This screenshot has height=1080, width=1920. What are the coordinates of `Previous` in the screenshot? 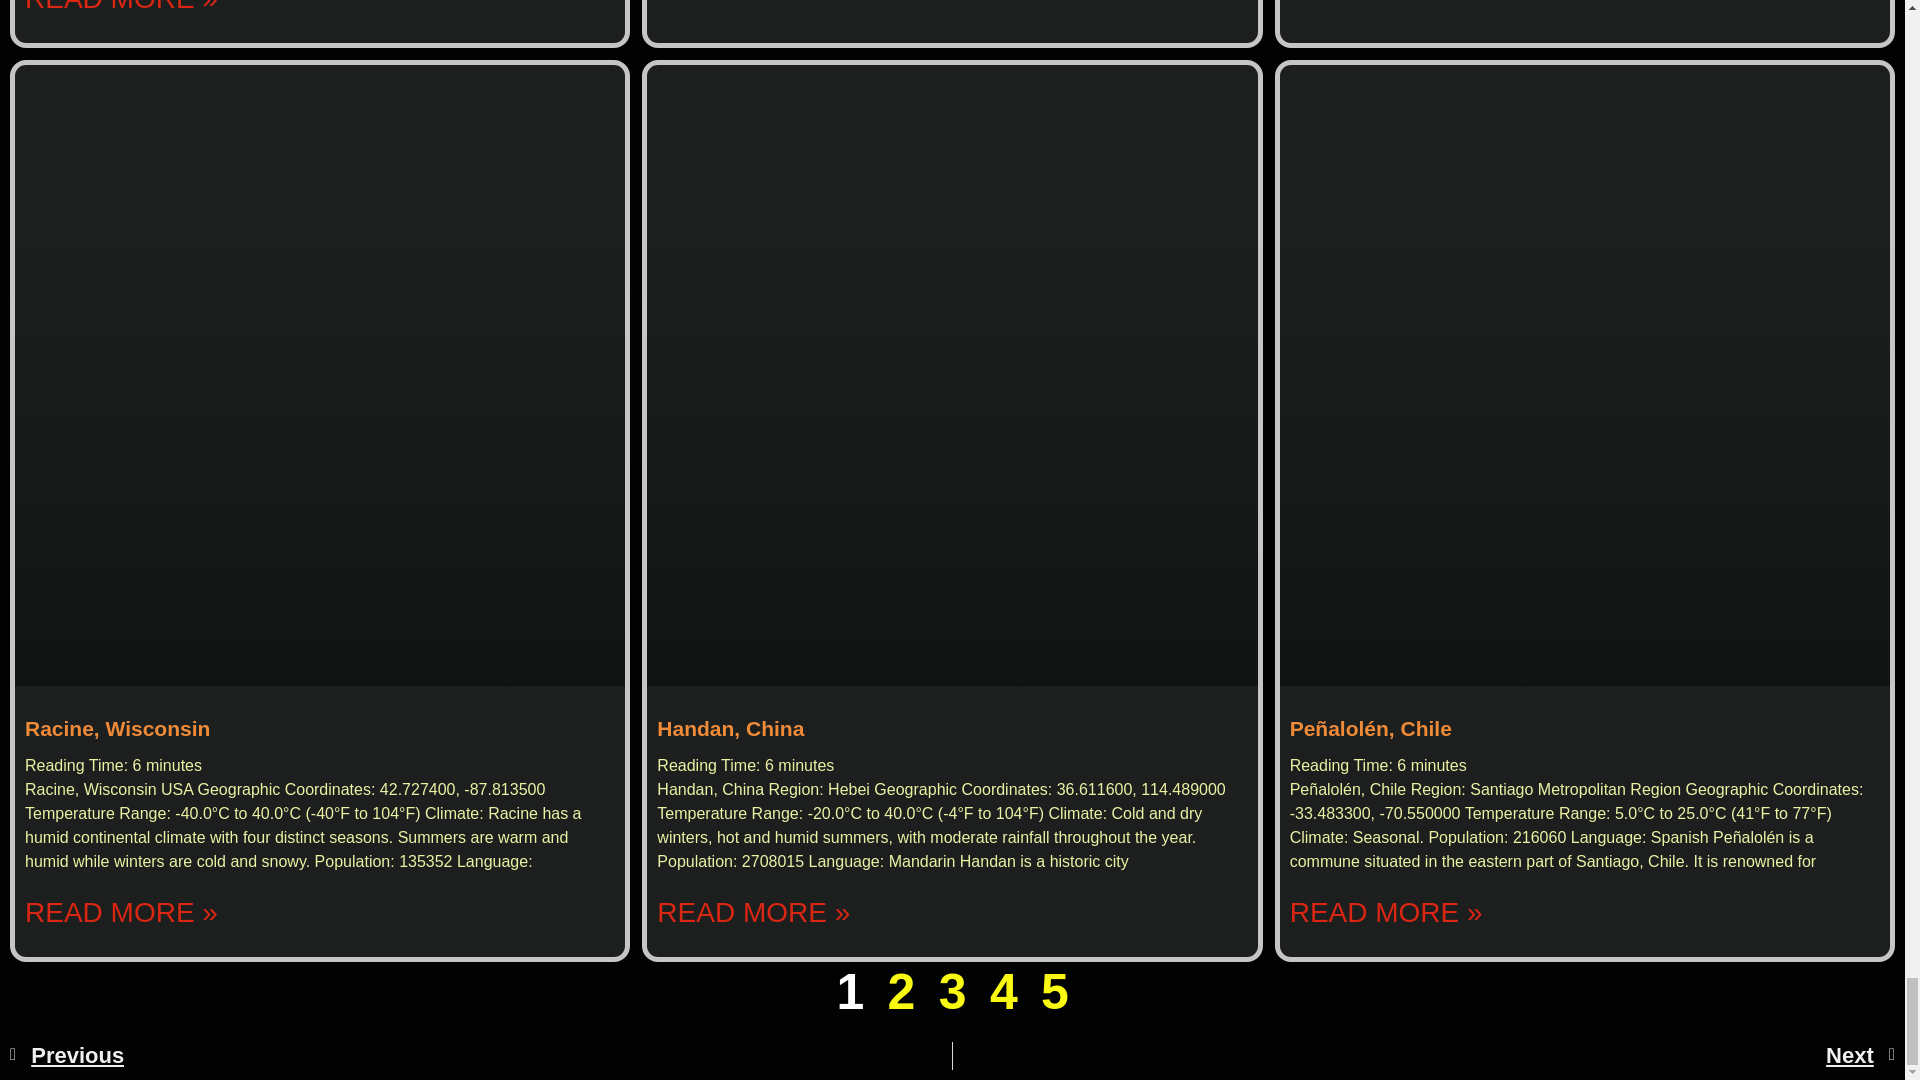 It's located at (480, 1056).